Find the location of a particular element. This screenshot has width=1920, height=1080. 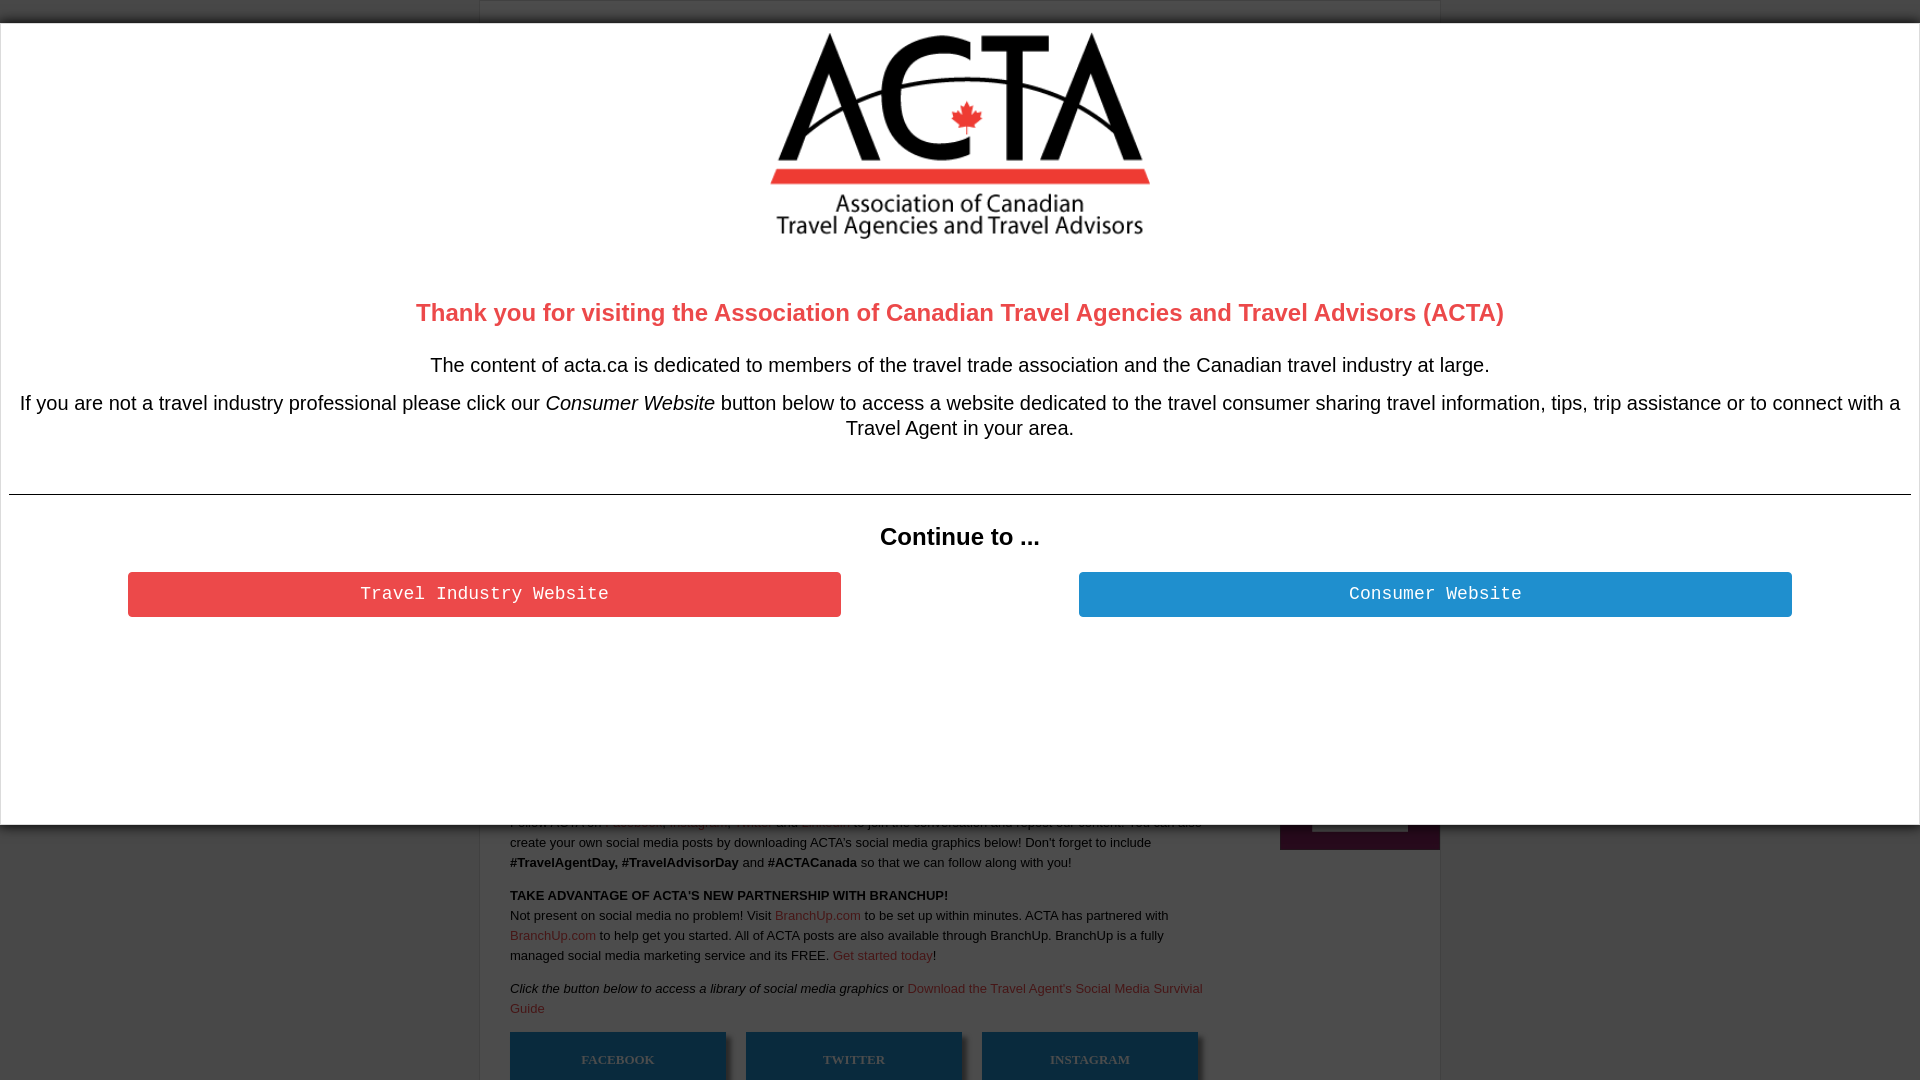

BECOME A TRAVEL ADVISOR is located at coordinates (988, 164).